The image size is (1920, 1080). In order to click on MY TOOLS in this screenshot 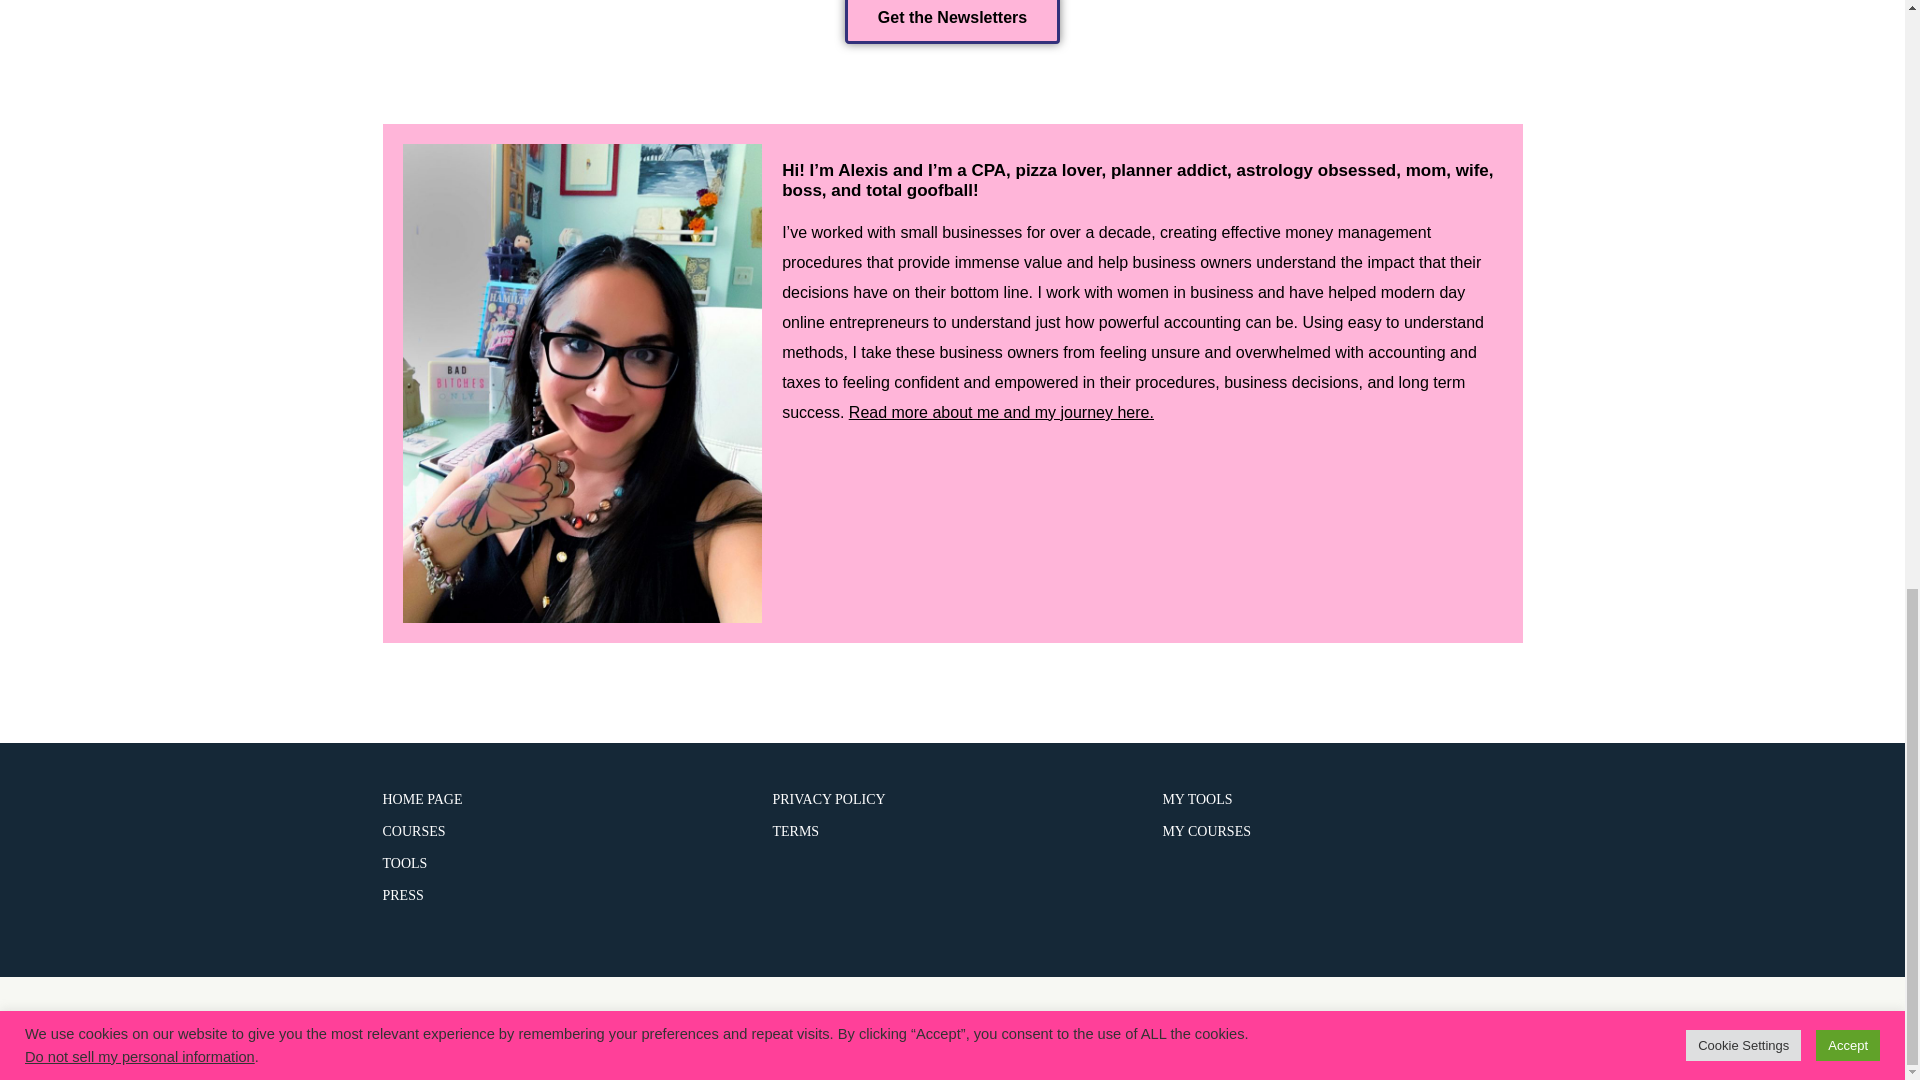, I will do `click(1196, 798)`.